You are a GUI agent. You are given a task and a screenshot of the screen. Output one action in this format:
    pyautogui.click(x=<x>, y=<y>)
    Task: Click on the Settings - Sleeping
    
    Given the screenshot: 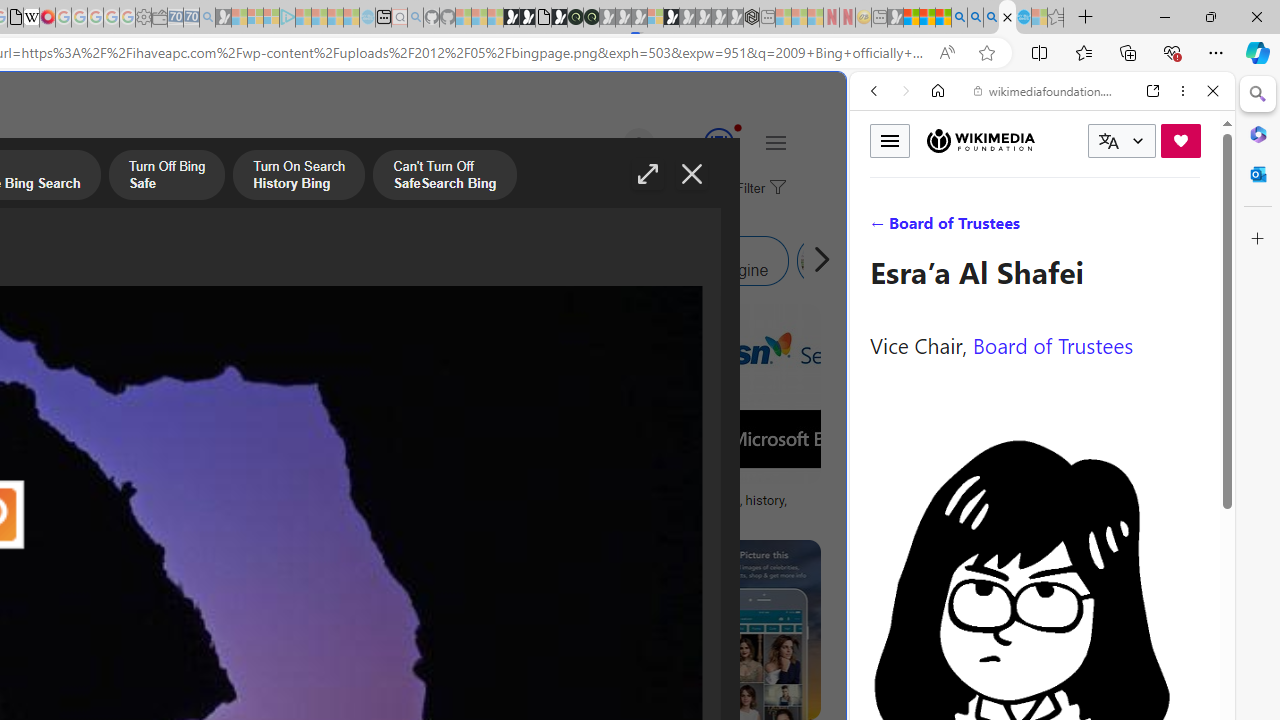 What is the action you would take?
    pyautogui.click(x=143, y=18)
    